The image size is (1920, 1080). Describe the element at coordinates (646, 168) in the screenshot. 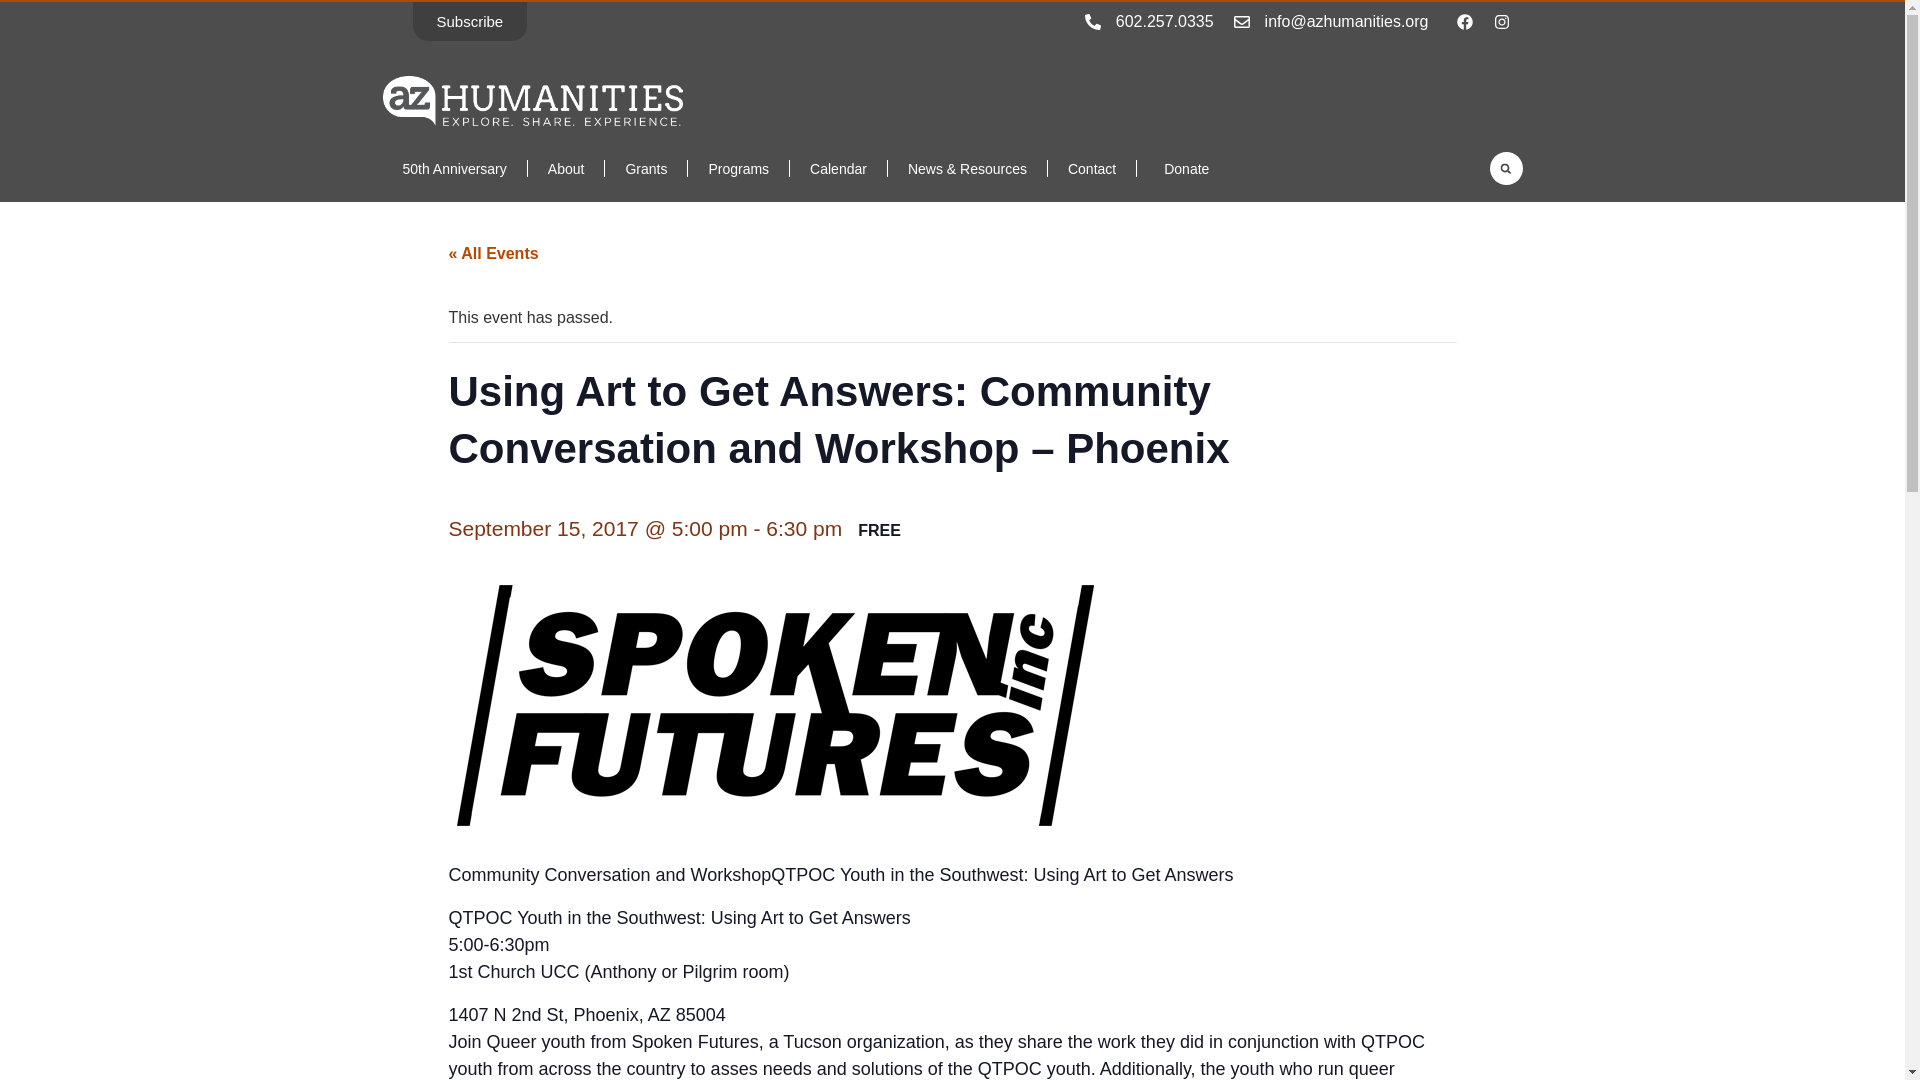

I see `Grants` at that location.